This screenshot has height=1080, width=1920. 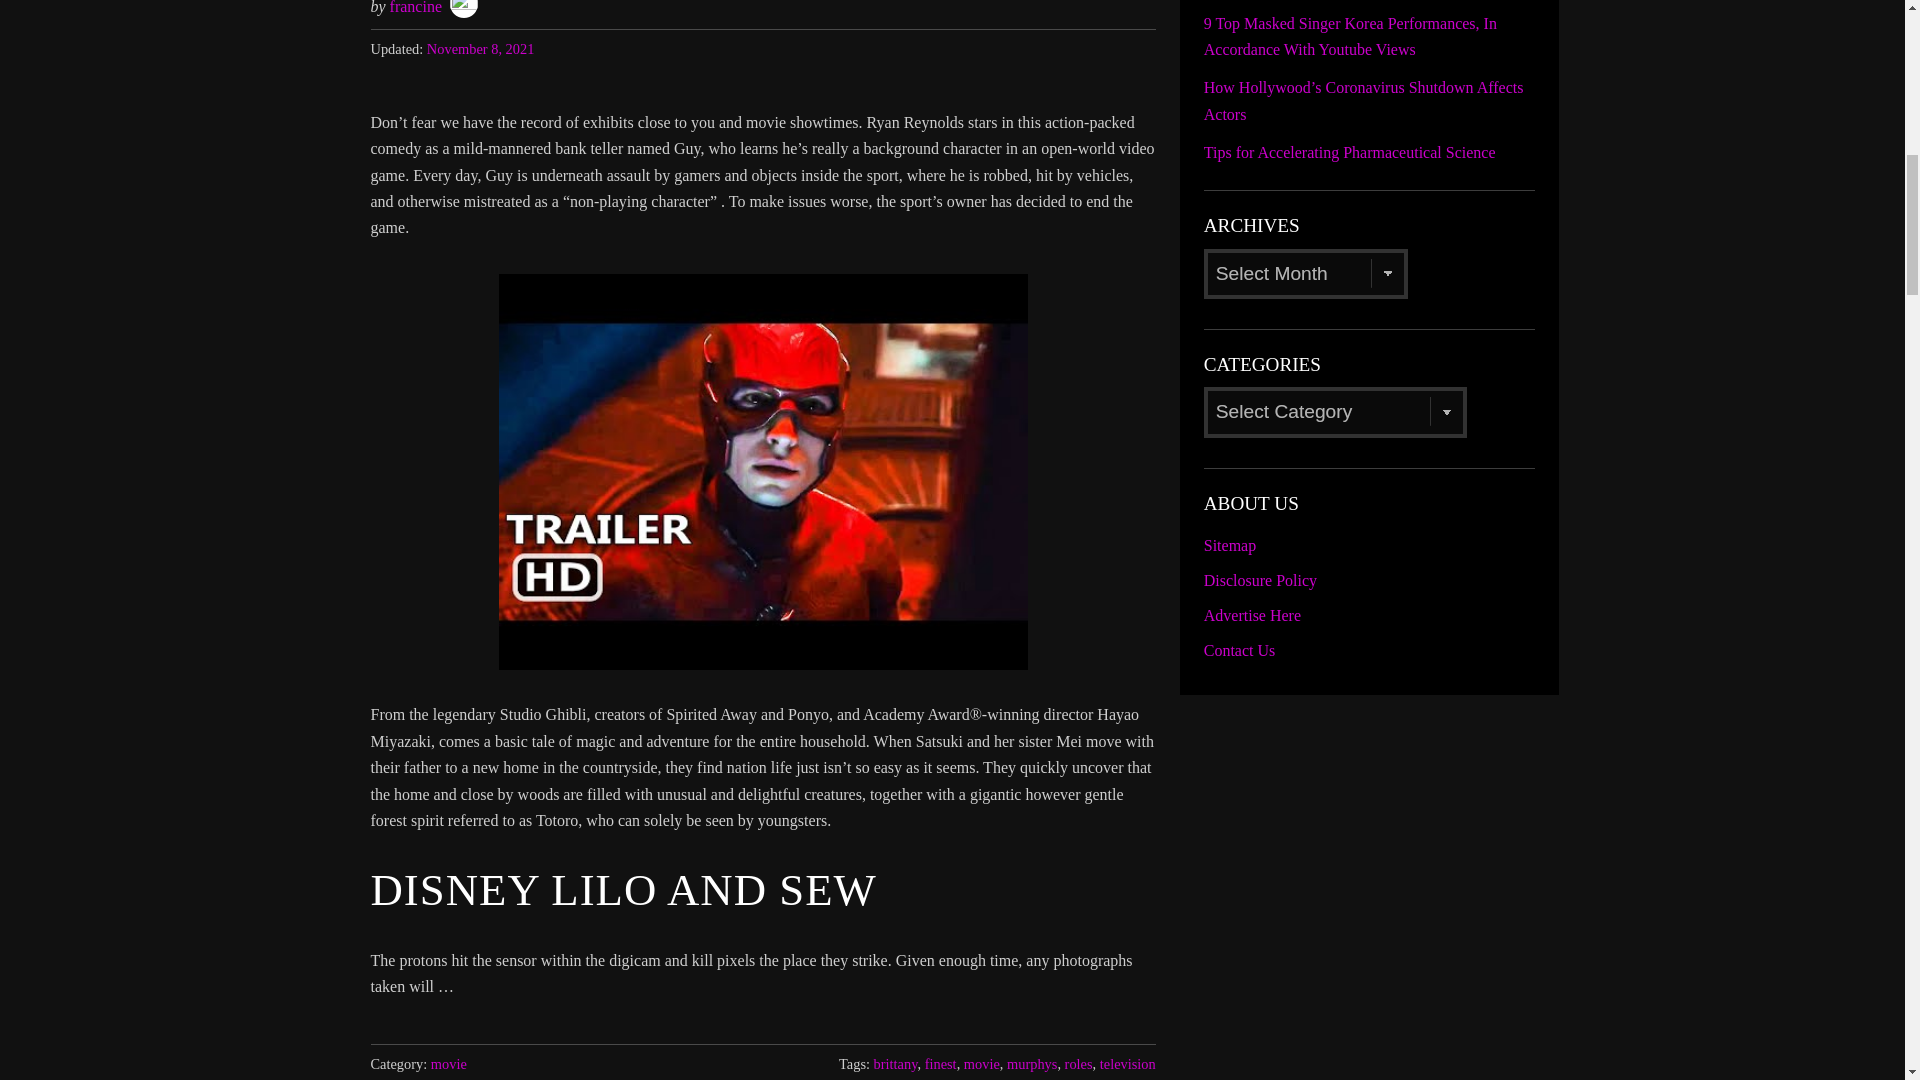 What do you see at coordinates (448, 1064) in the screenshot?
I see `movie` at bounding box center [448, 1064].